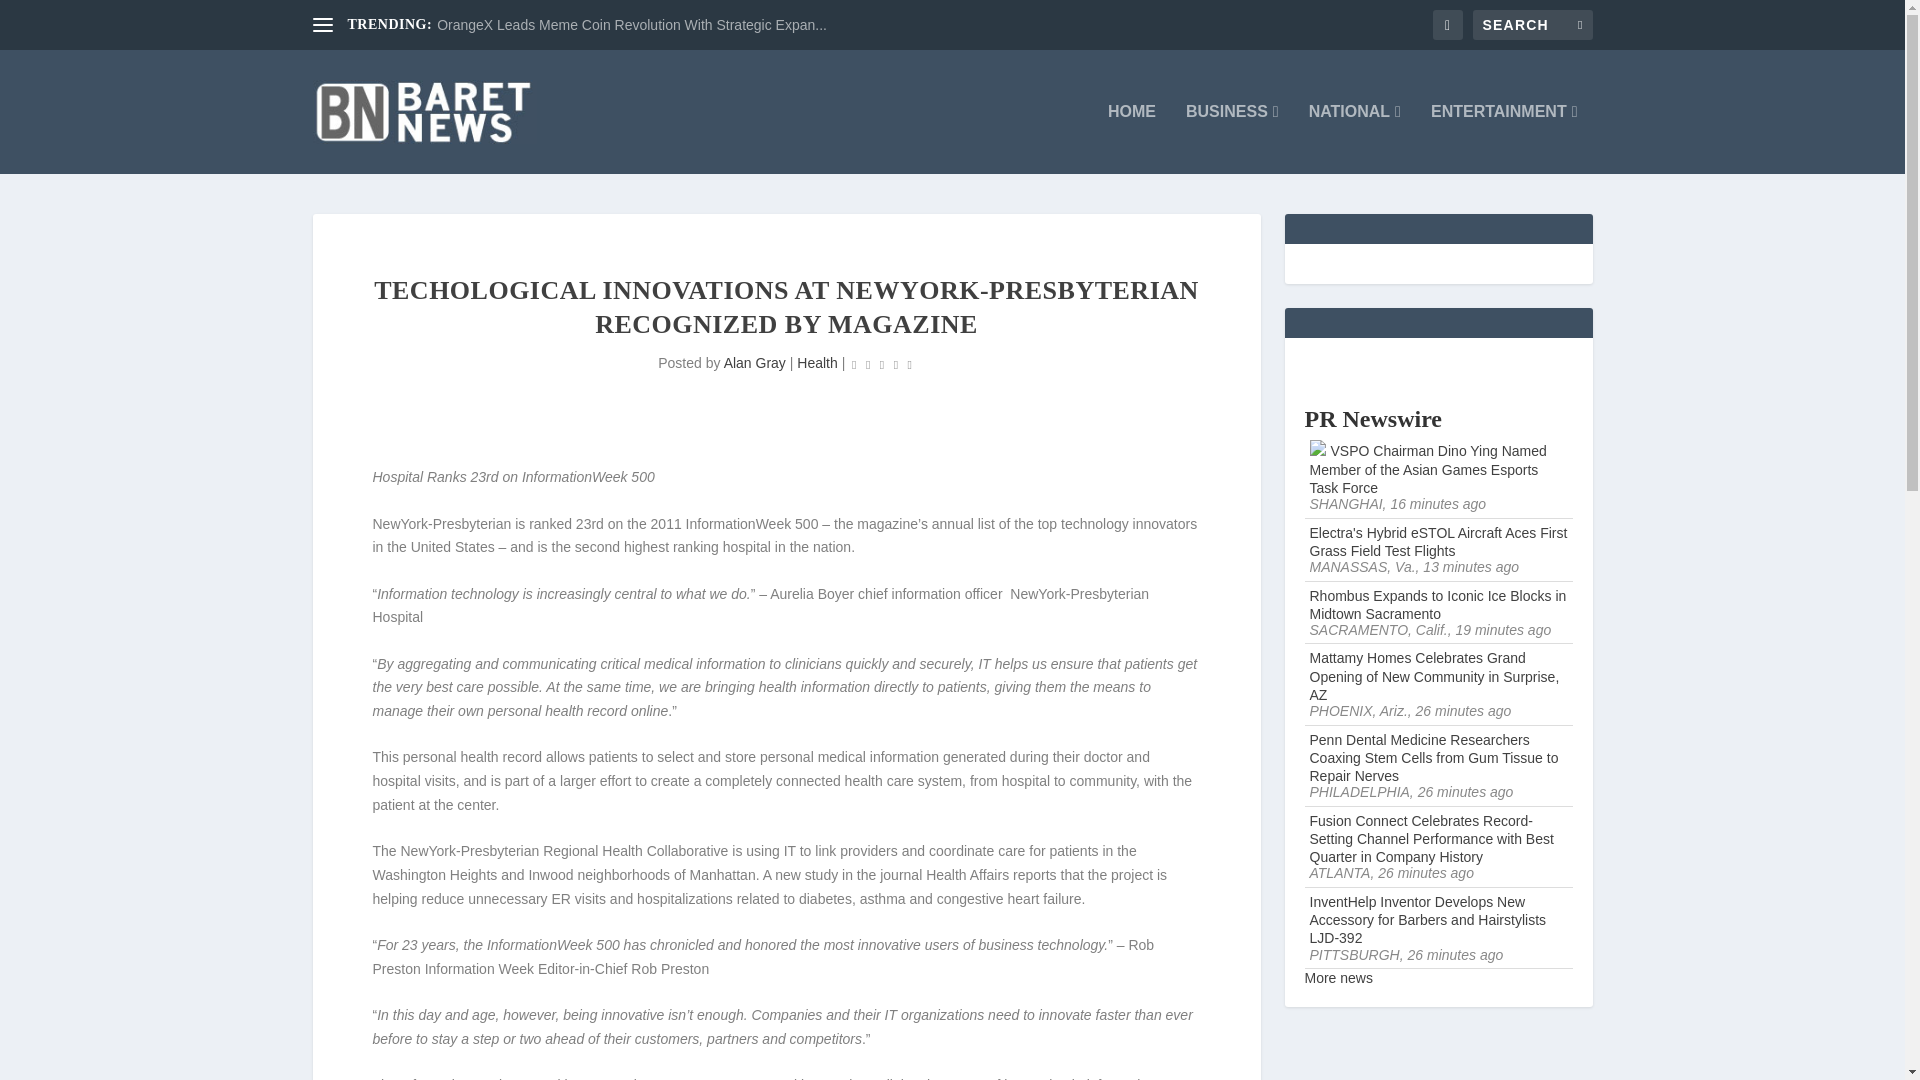 This screenshot has width=1920, height=1080. What do you see at coordinates (1532, 24) in the screenshot?
I see `Search for:` at bounding box center [1532, 24].